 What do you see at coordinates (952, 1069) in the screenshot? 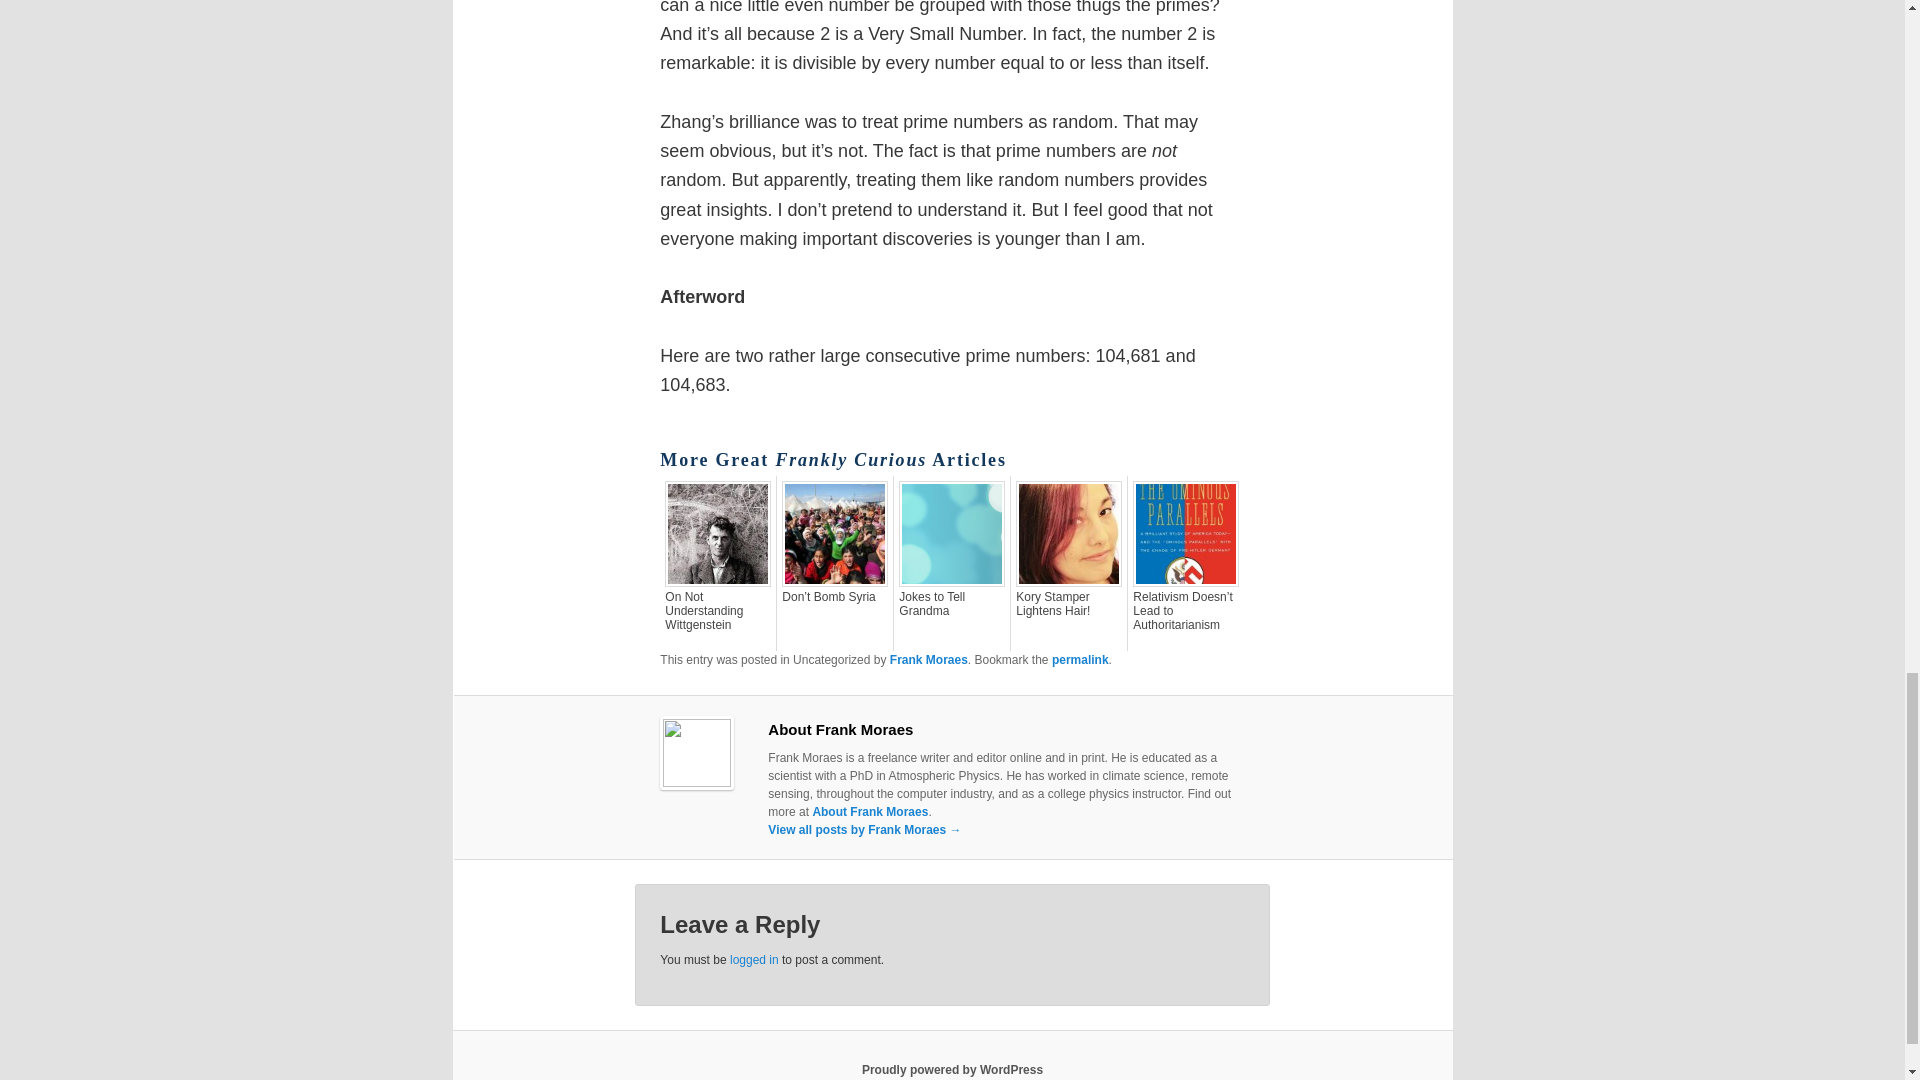
I see `Semantic Personal Publishing Platform` at bounding box center [952, 1069].